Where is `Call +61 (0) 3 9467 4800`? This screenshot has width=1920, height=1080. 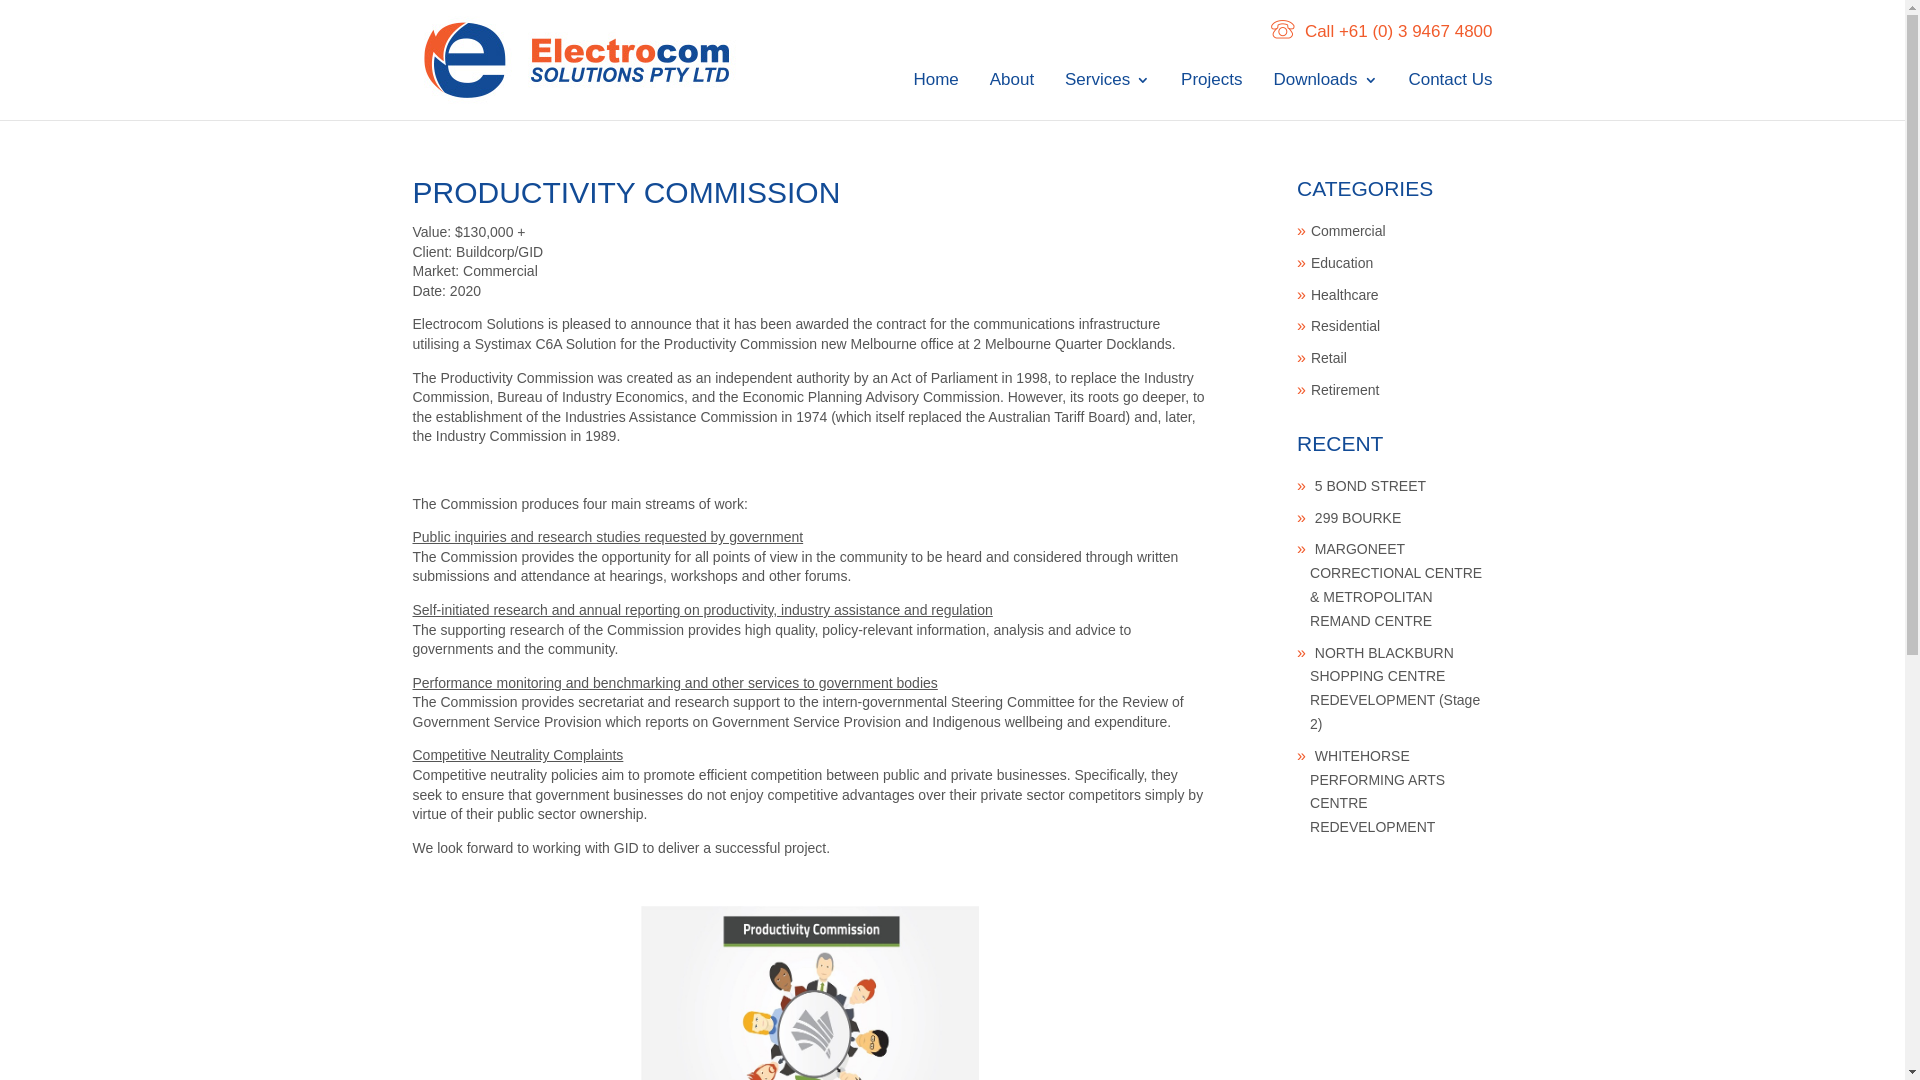 Call +61 (0) 3 9467 4800 is located at coordinates (1382, 32).